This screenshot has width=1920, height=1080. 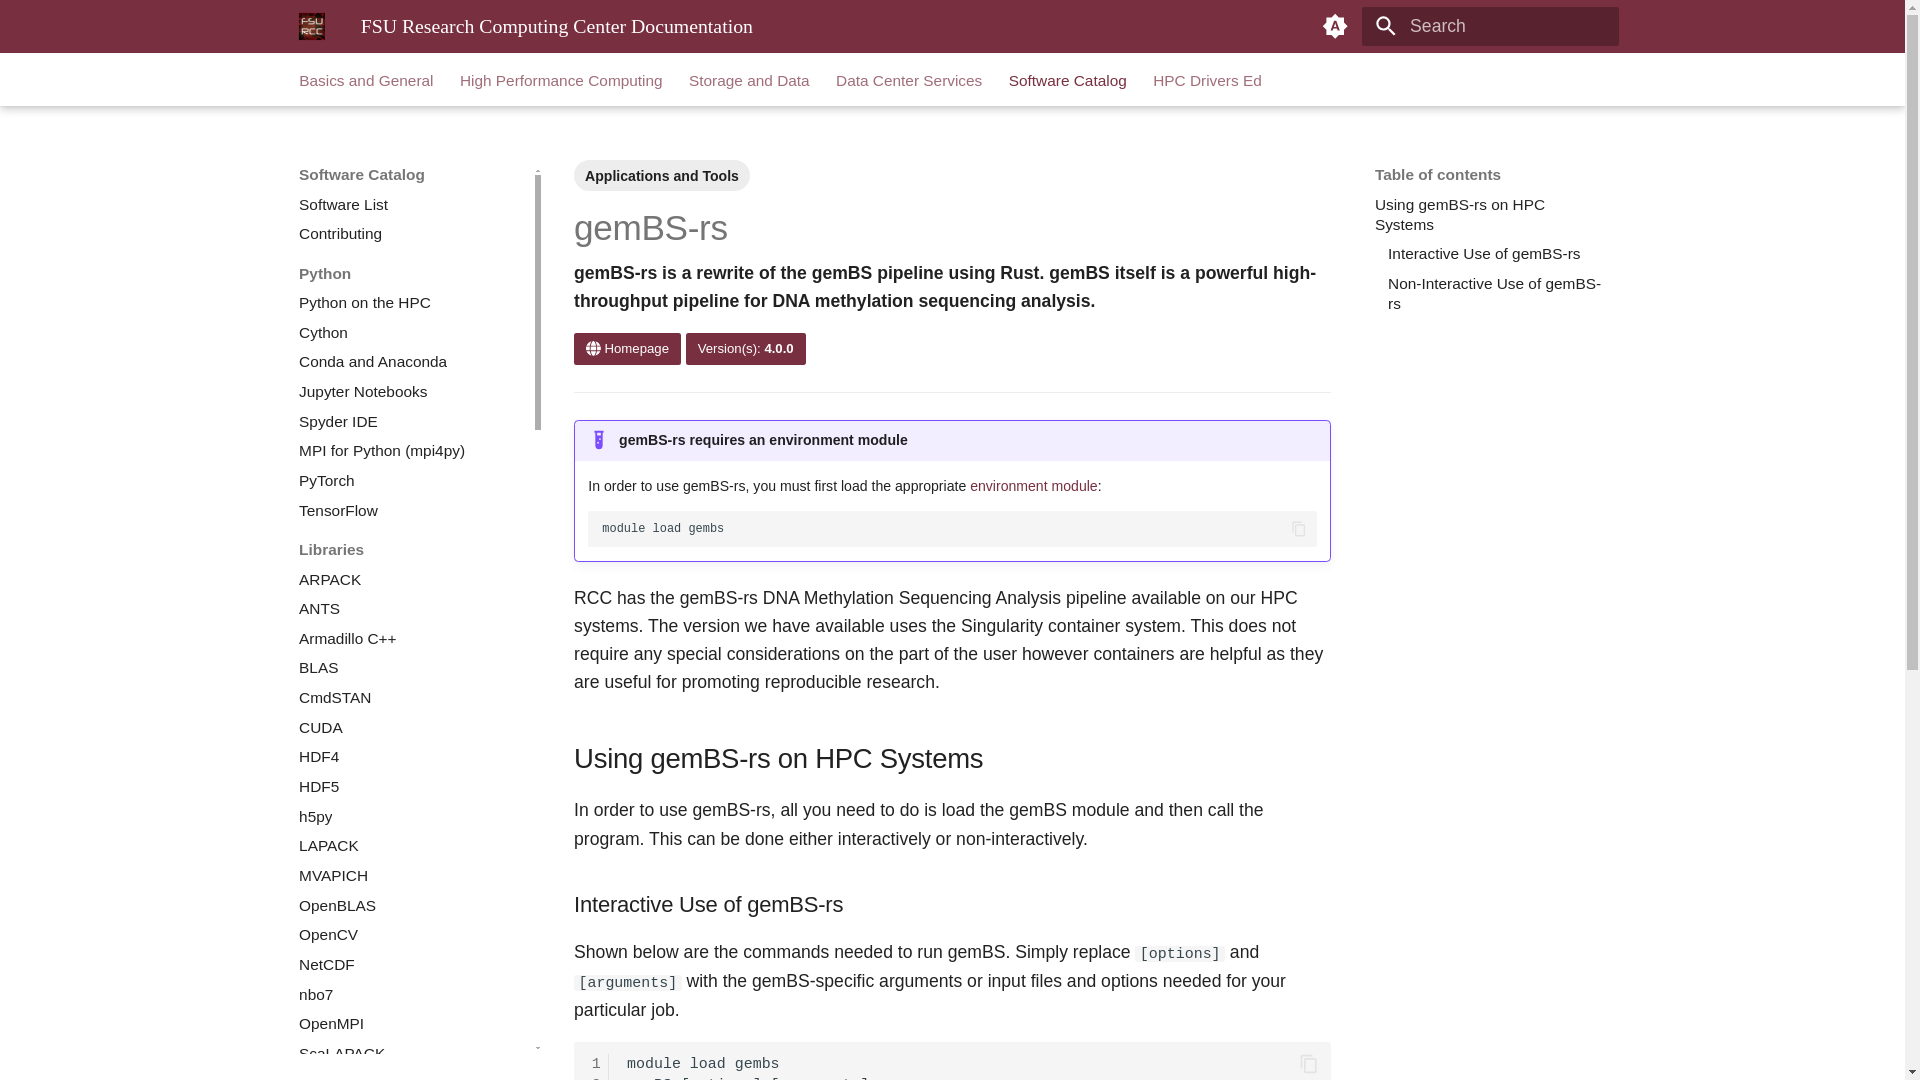 What do you see at coordinates (1298, 528) in the screenshot?
I see `Copy to clipboard` at bounding box center [1298, 528].